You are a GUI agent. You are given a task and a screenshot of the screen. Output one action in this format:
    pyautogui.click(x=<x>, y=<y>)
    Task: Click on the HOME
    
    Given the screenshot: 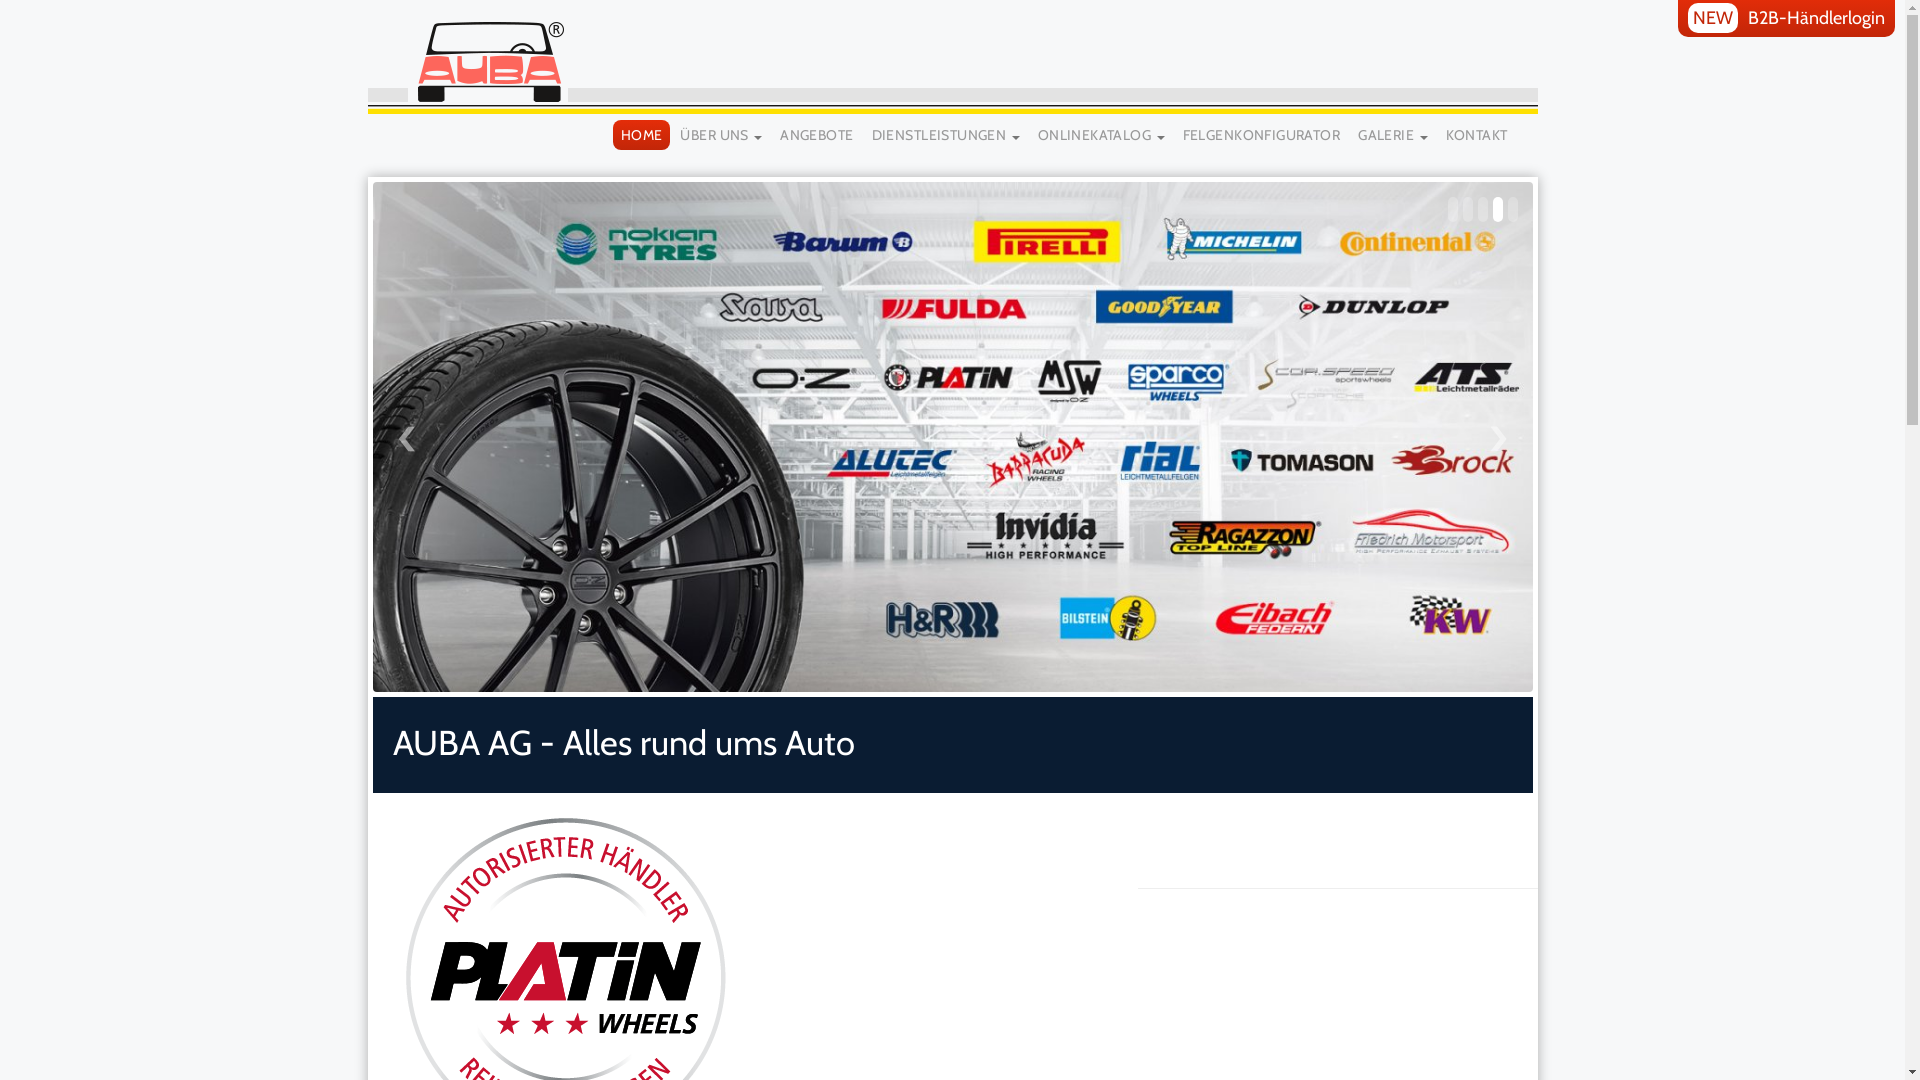 What is the action you would take?
    pyautogui.click(x=642, y=135)
    